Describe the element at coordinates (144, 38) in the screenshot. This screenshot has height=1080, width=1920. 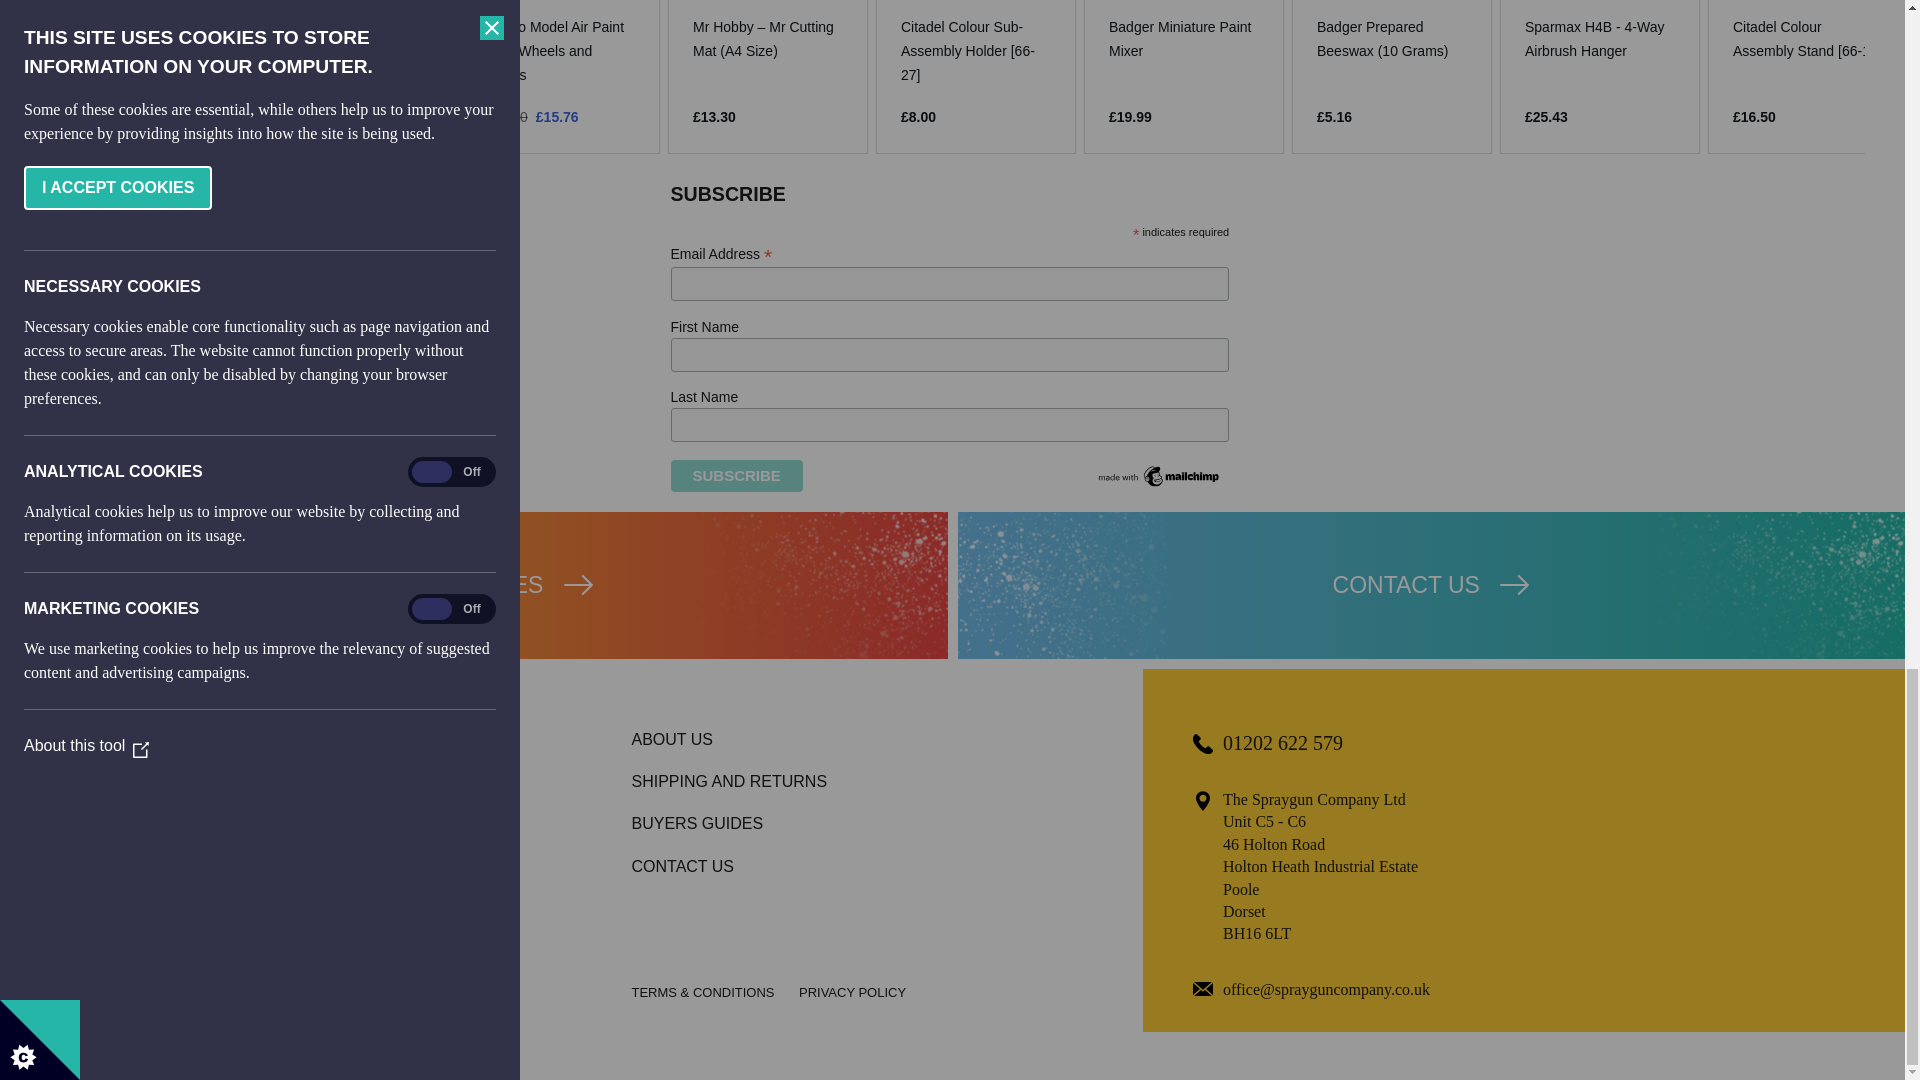
I see `Colour Wheel - Artist's Size` at that location.